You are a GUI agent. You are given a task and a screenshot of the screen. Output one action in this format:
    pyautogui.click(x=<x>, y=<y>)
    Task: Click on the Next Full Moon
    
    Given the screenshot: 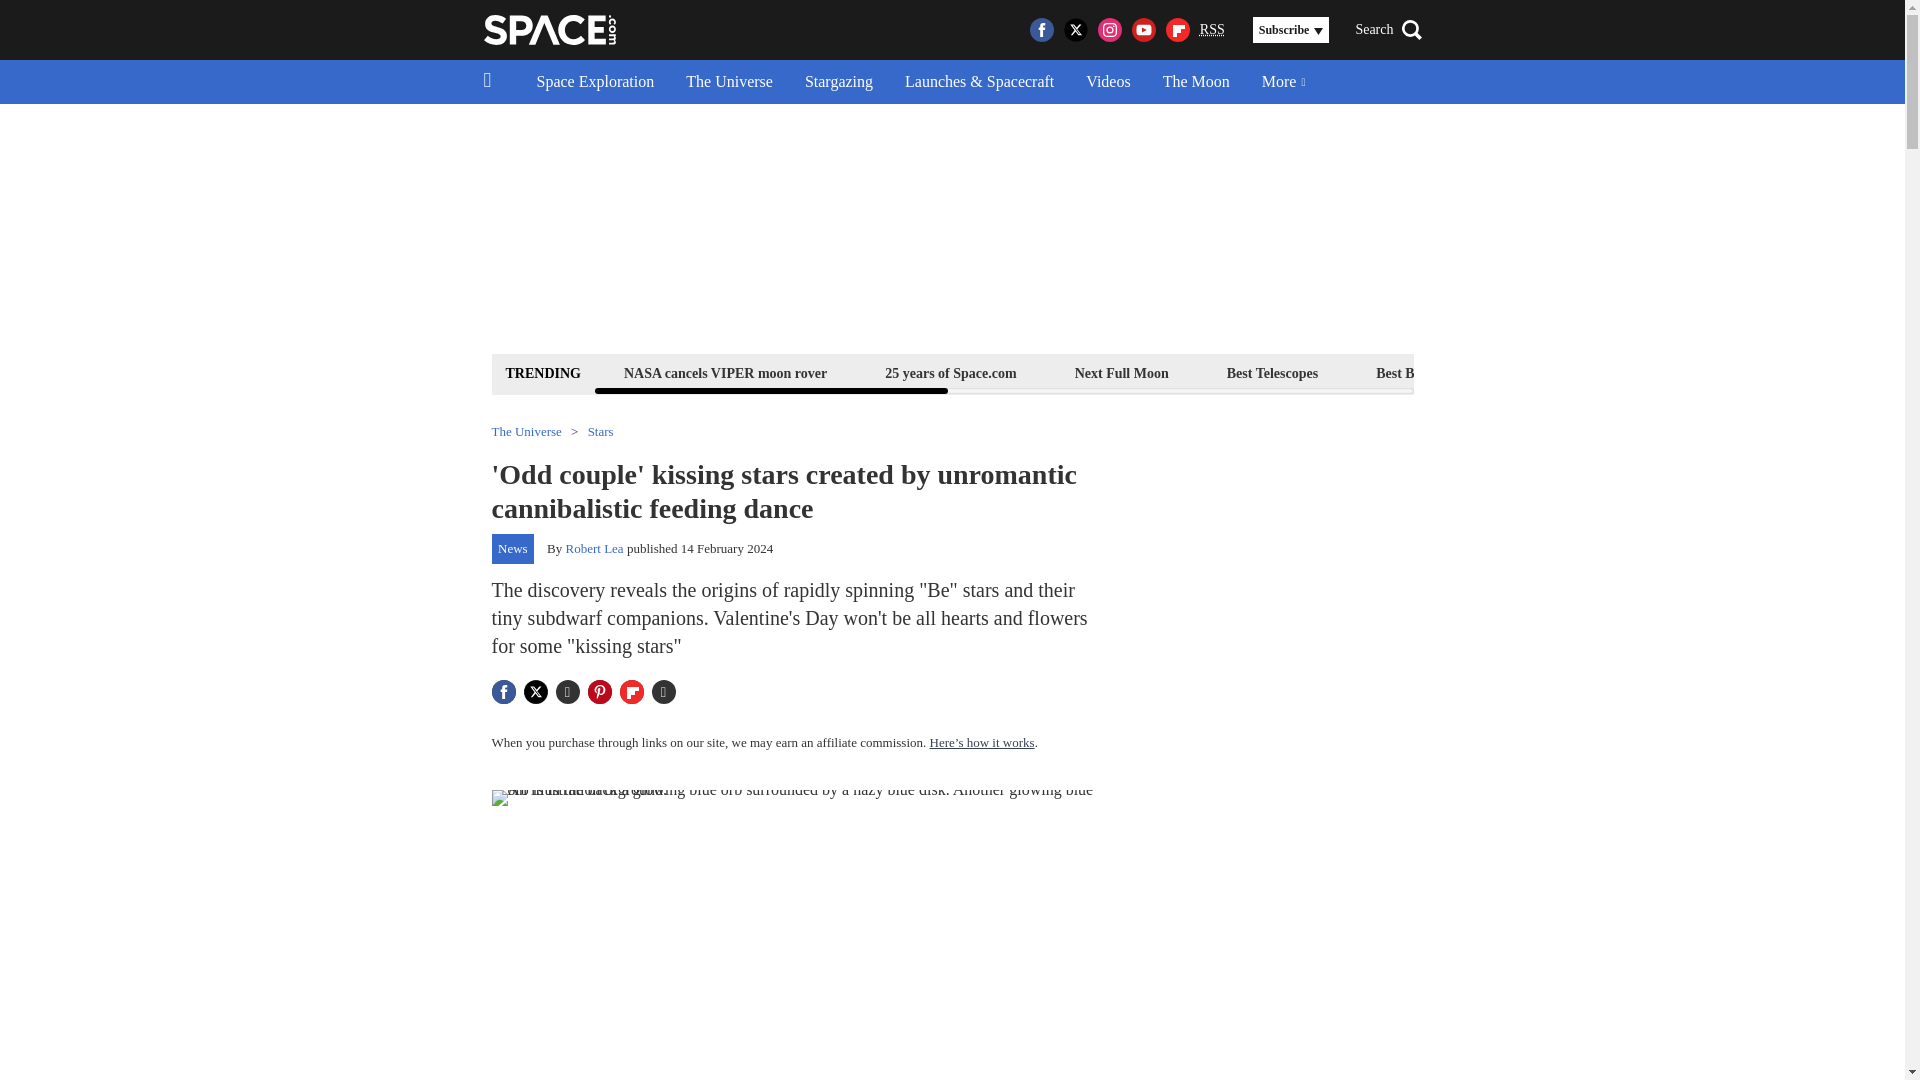 What is the action you would take?
    pyautogui.click(x=1121, y=372)
    